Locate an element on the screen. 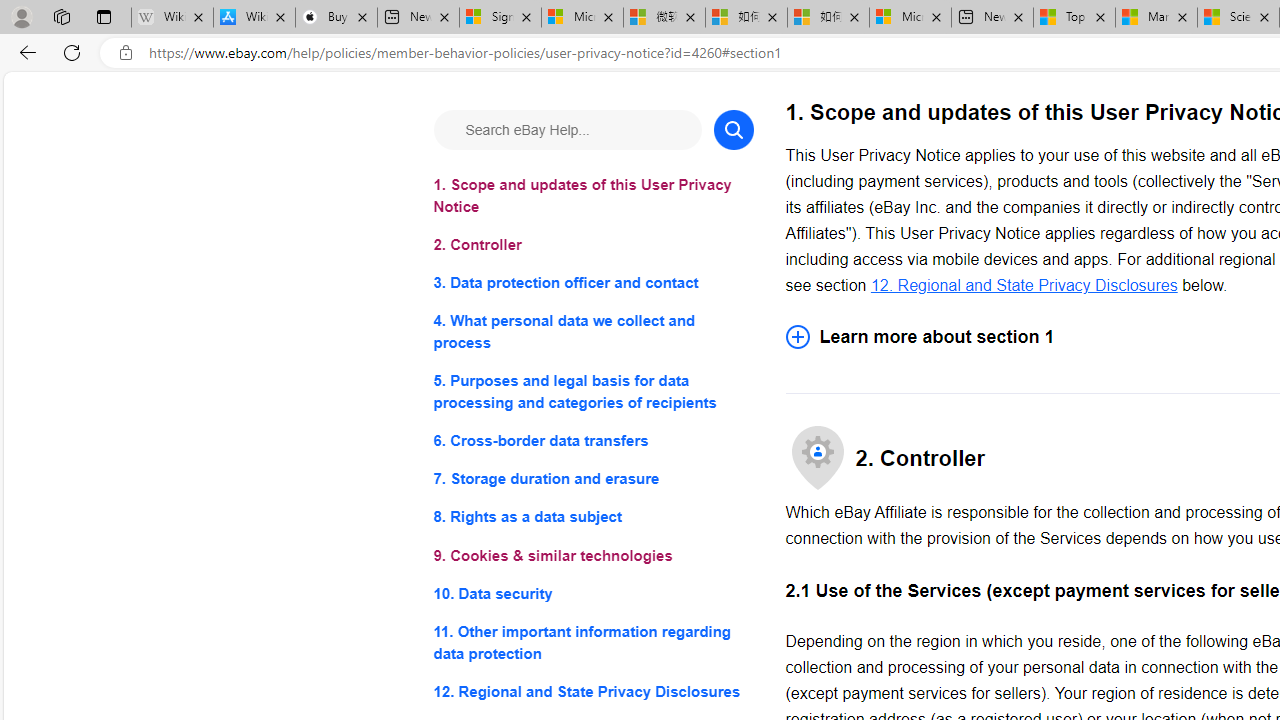 This screenshot has width=1280, height=720. 6. Cross-border data transfers is located at coordinates (592, 440).